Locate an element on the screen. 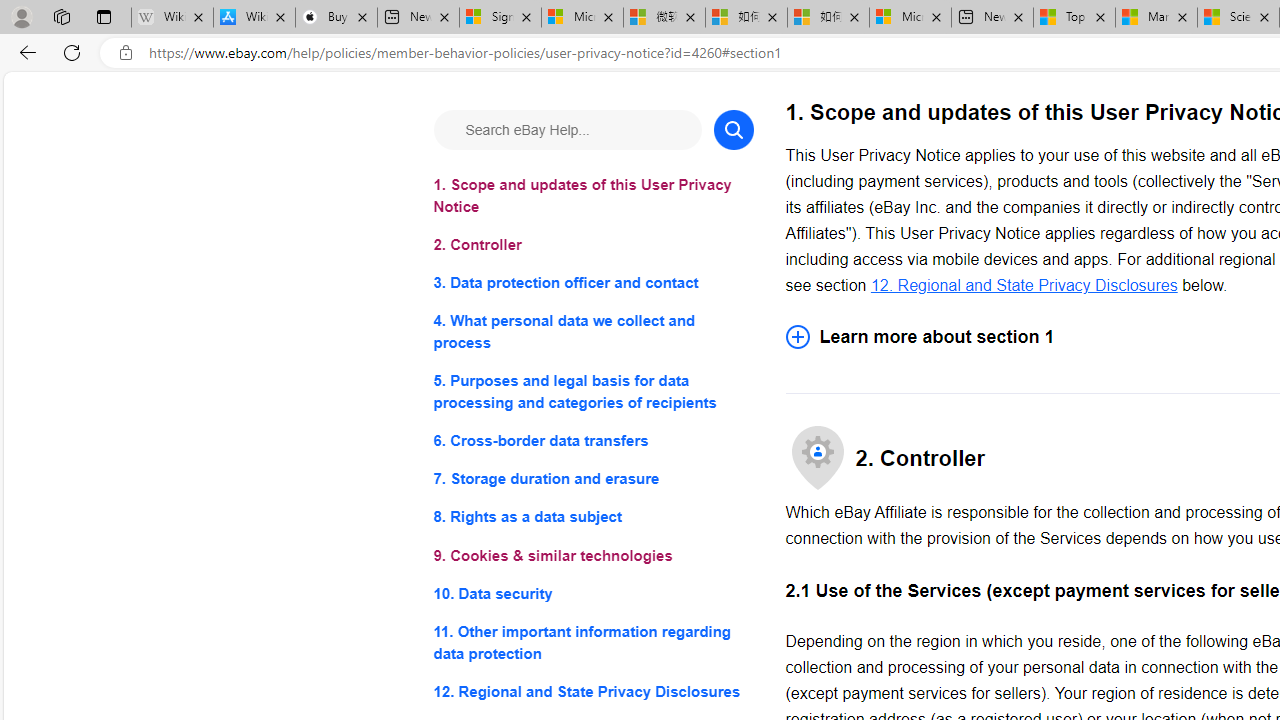 This screenshot has width=1280, height=720. 6. Cross-border data transfers is located at coordinates (592, 440).